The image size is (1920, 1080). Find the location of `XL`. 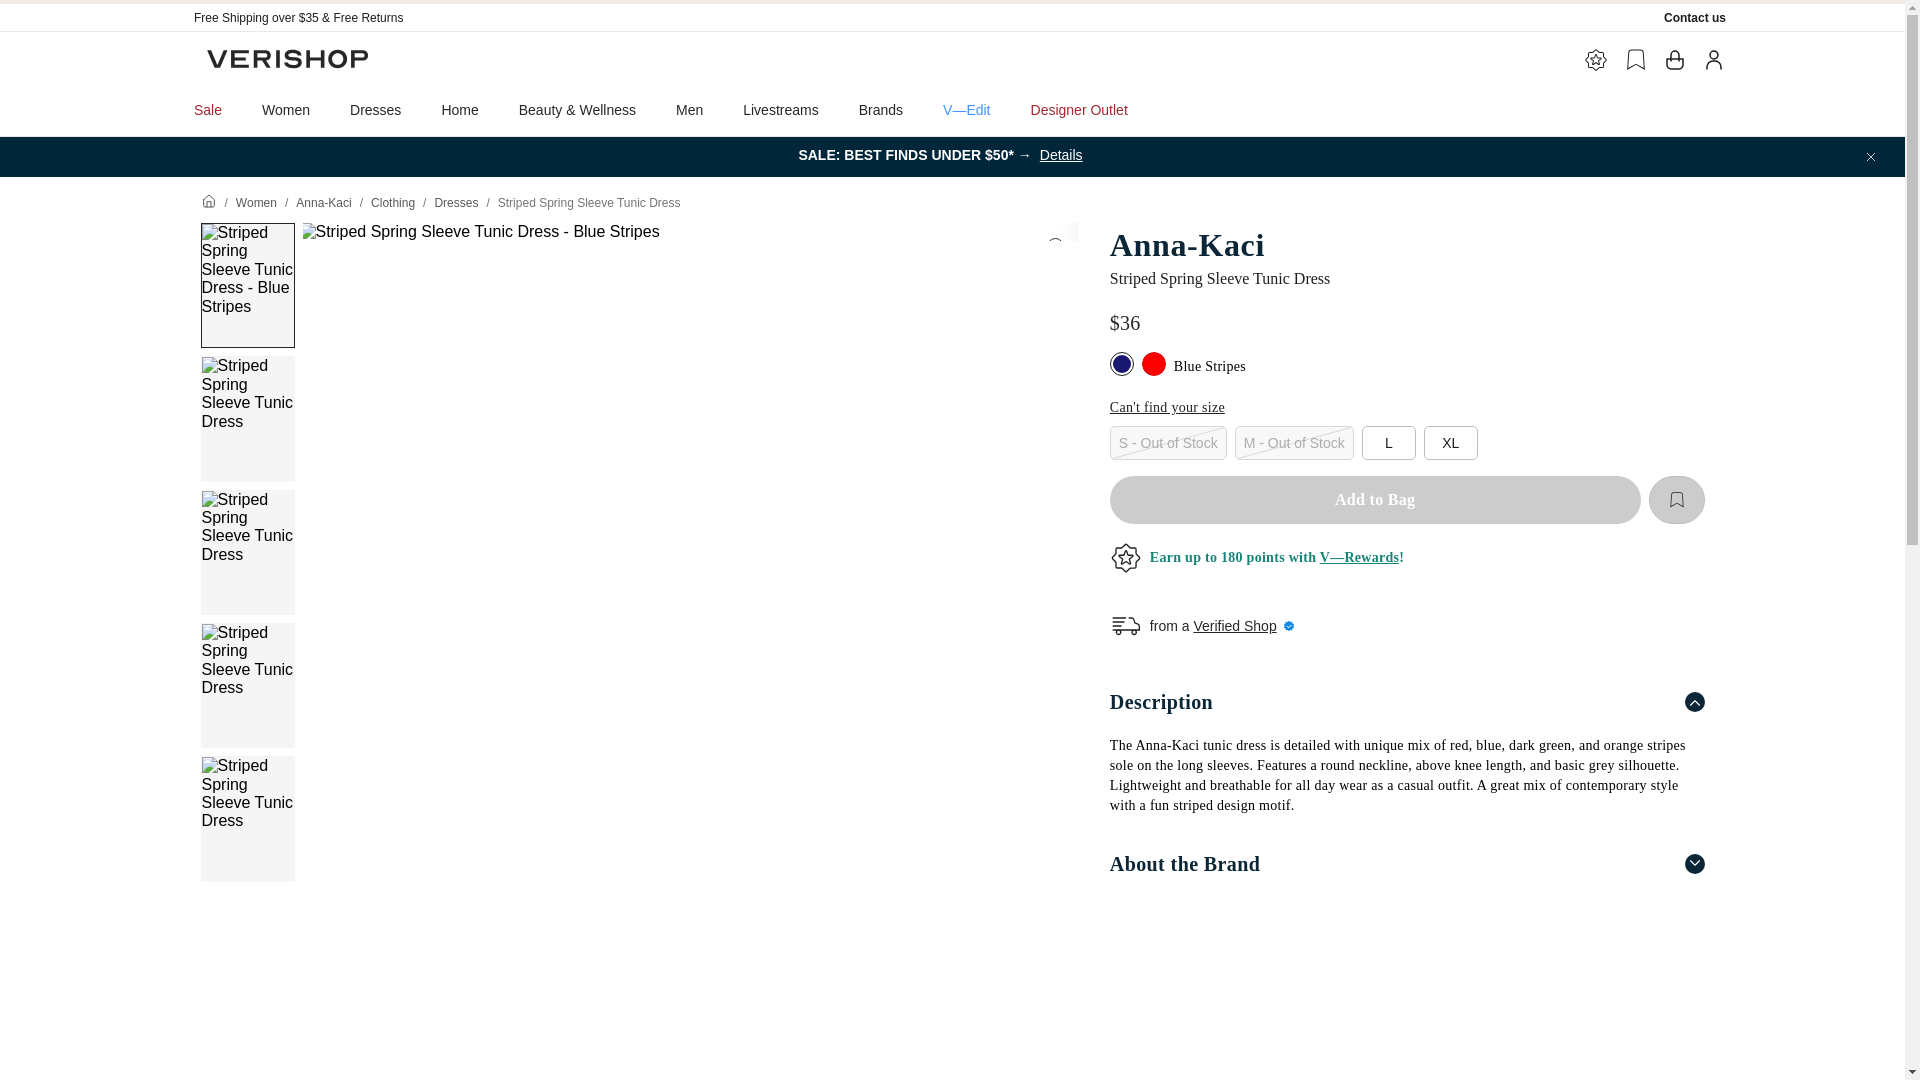

XL is located at coordinates (1451, 442).